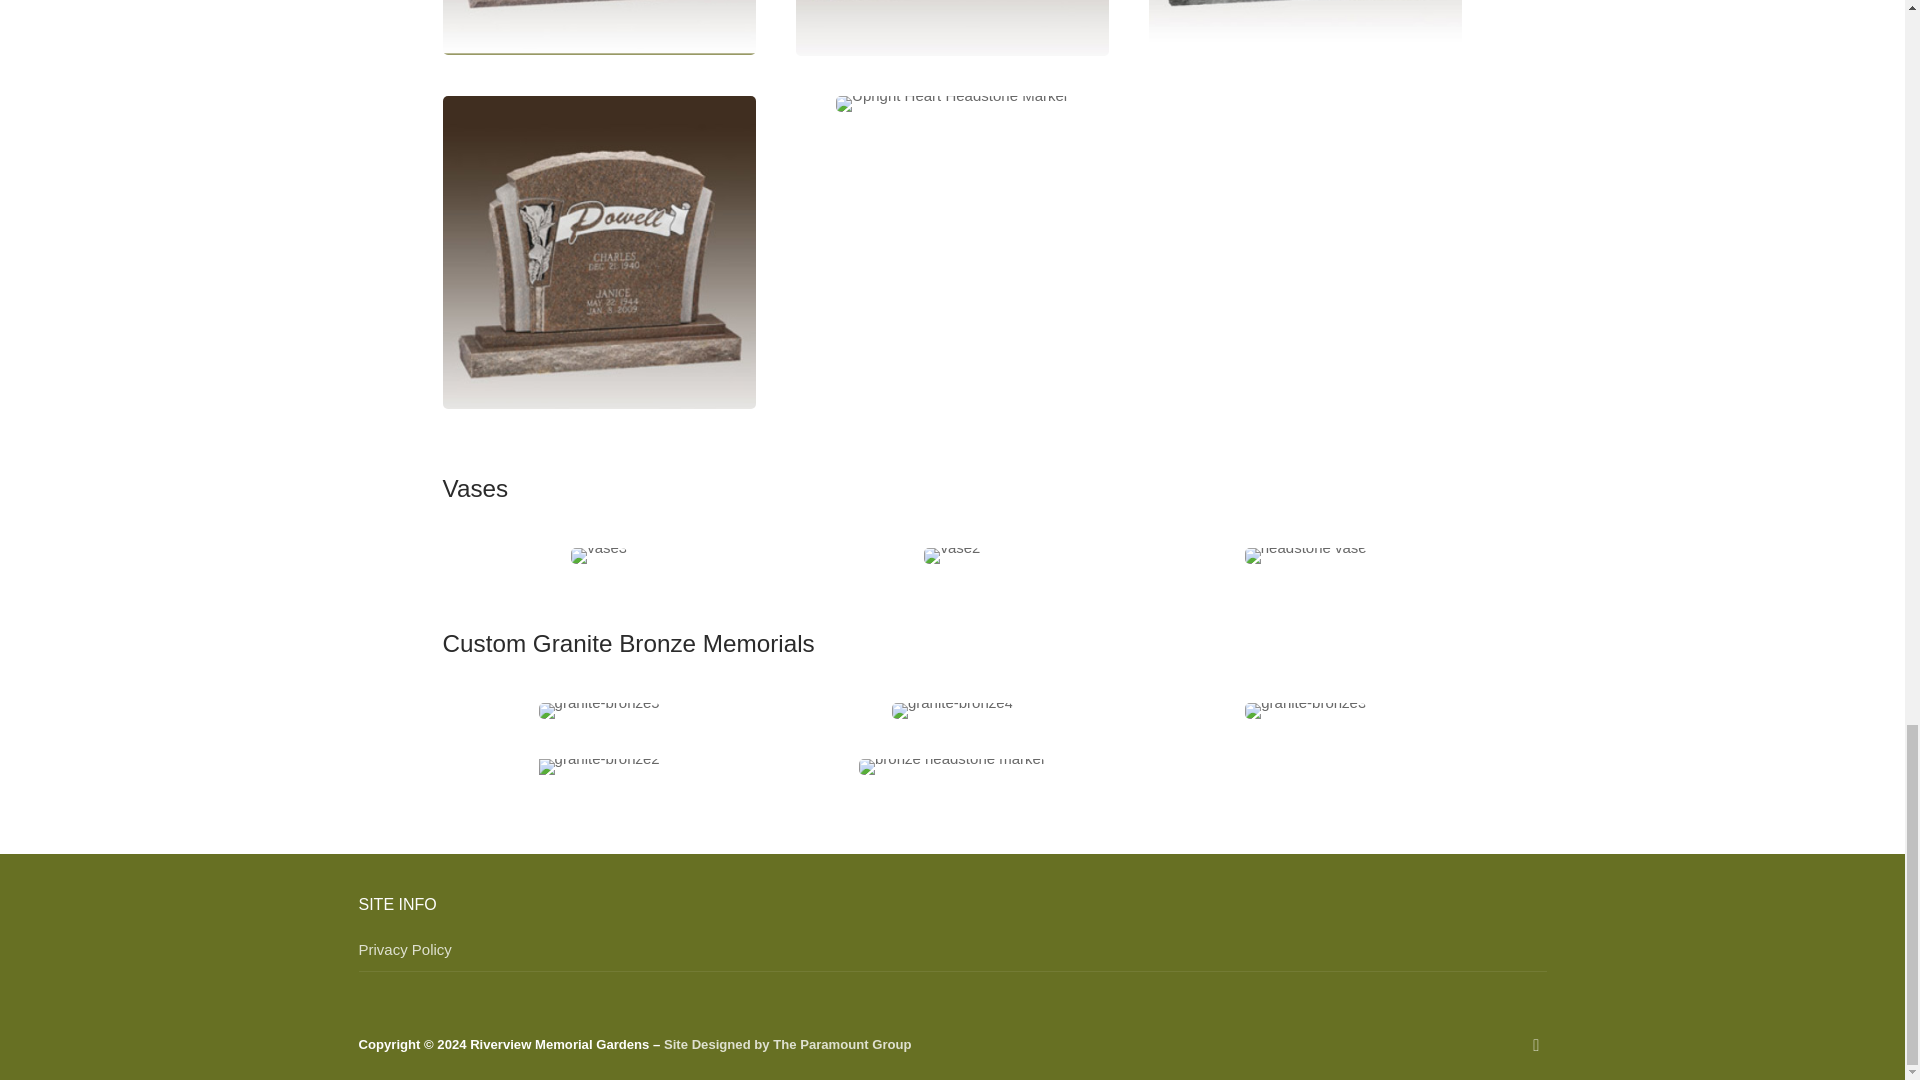  Describe the element at coordinates (600, 711) in the screenshot. I see `granite-bronze5` at that location.